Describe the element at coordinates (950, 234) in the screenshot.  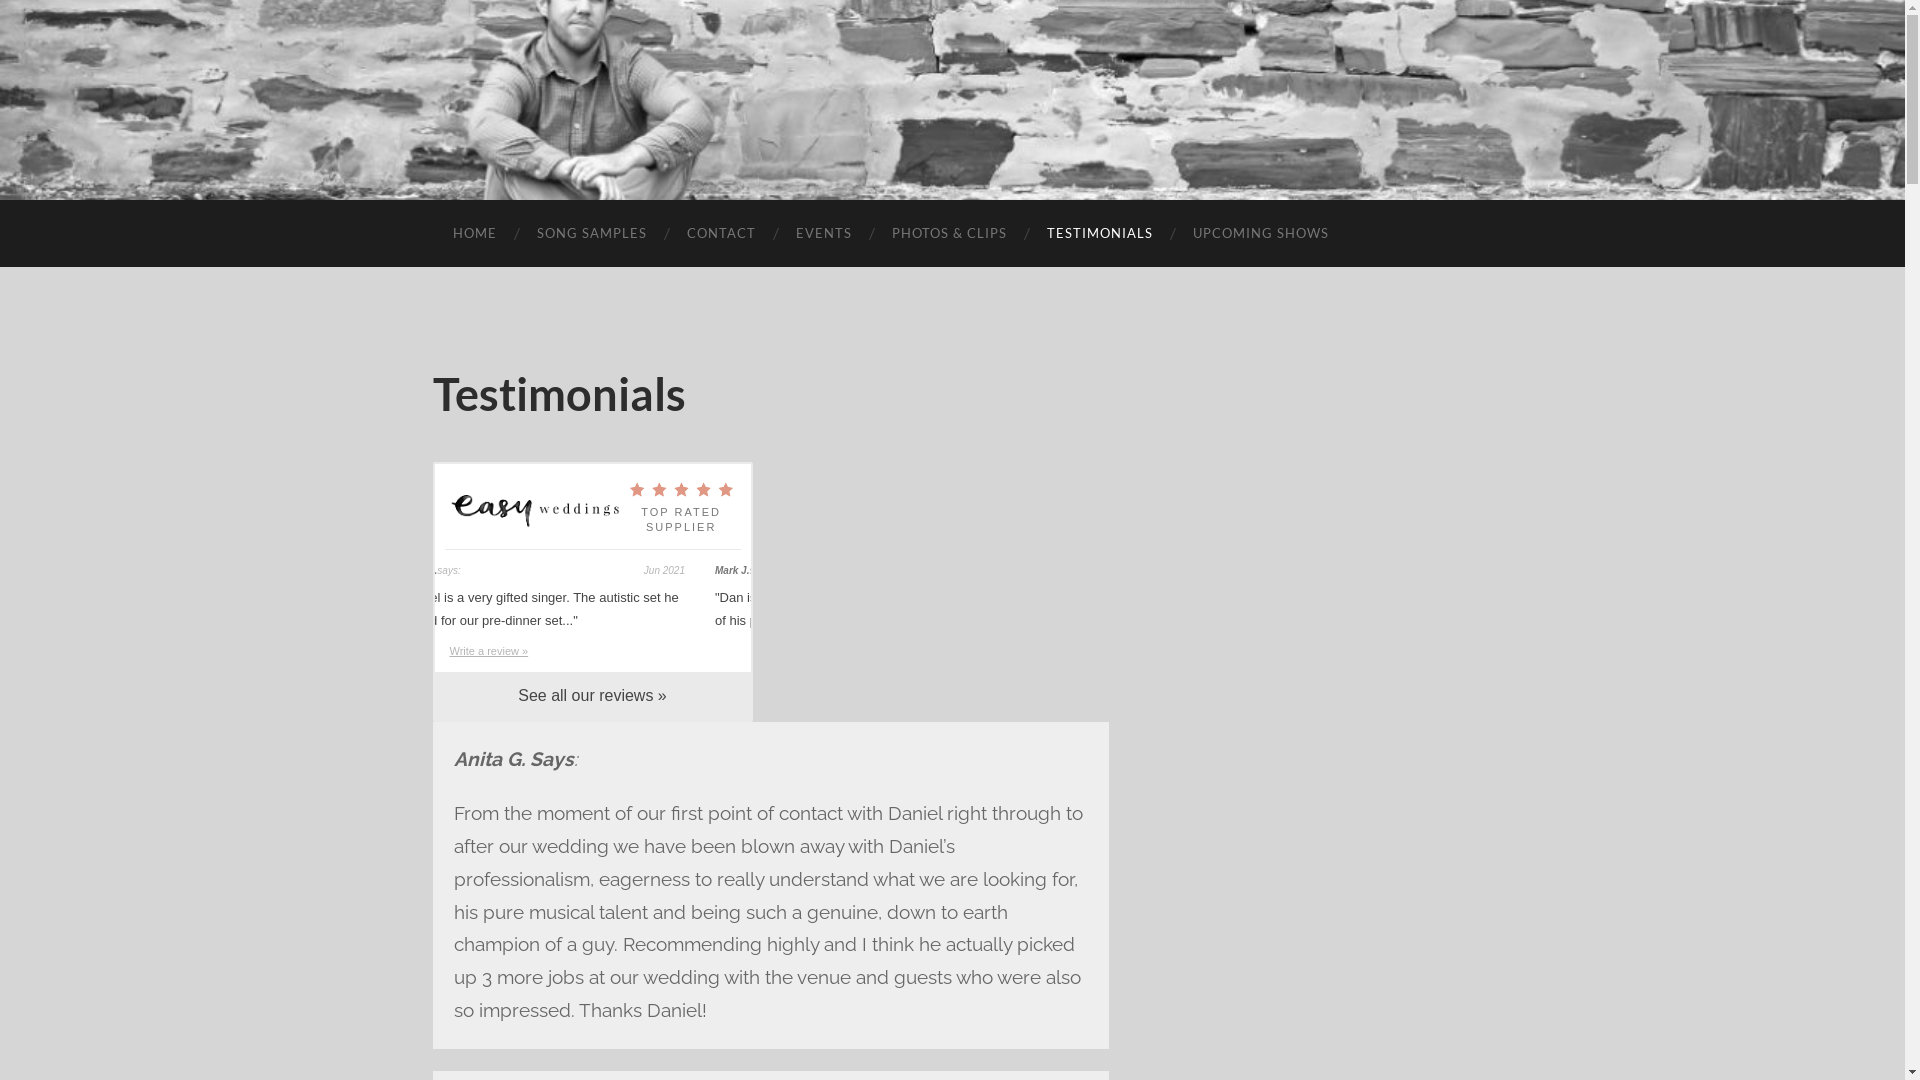
I see `PHOTOS & CLIPS` at that location.